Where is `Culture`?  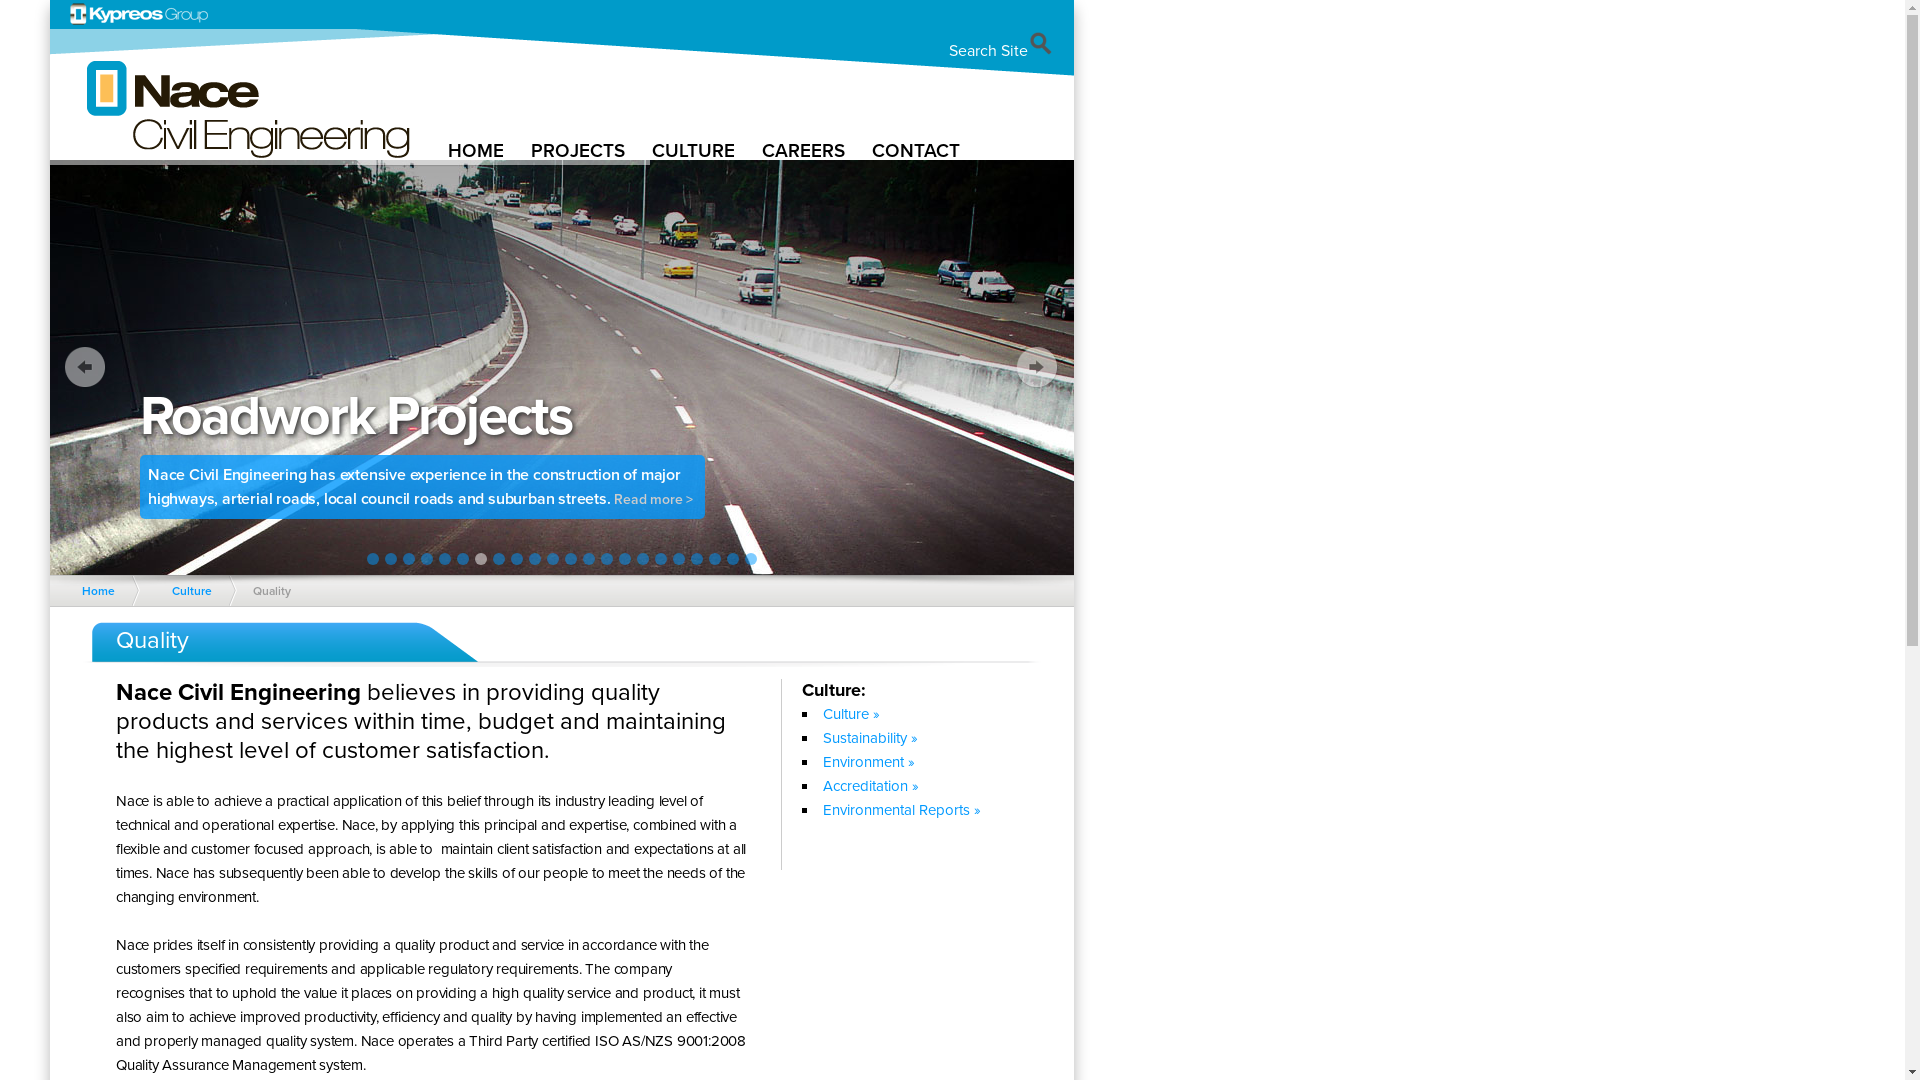
Culture is located at coordinates (196, 591).